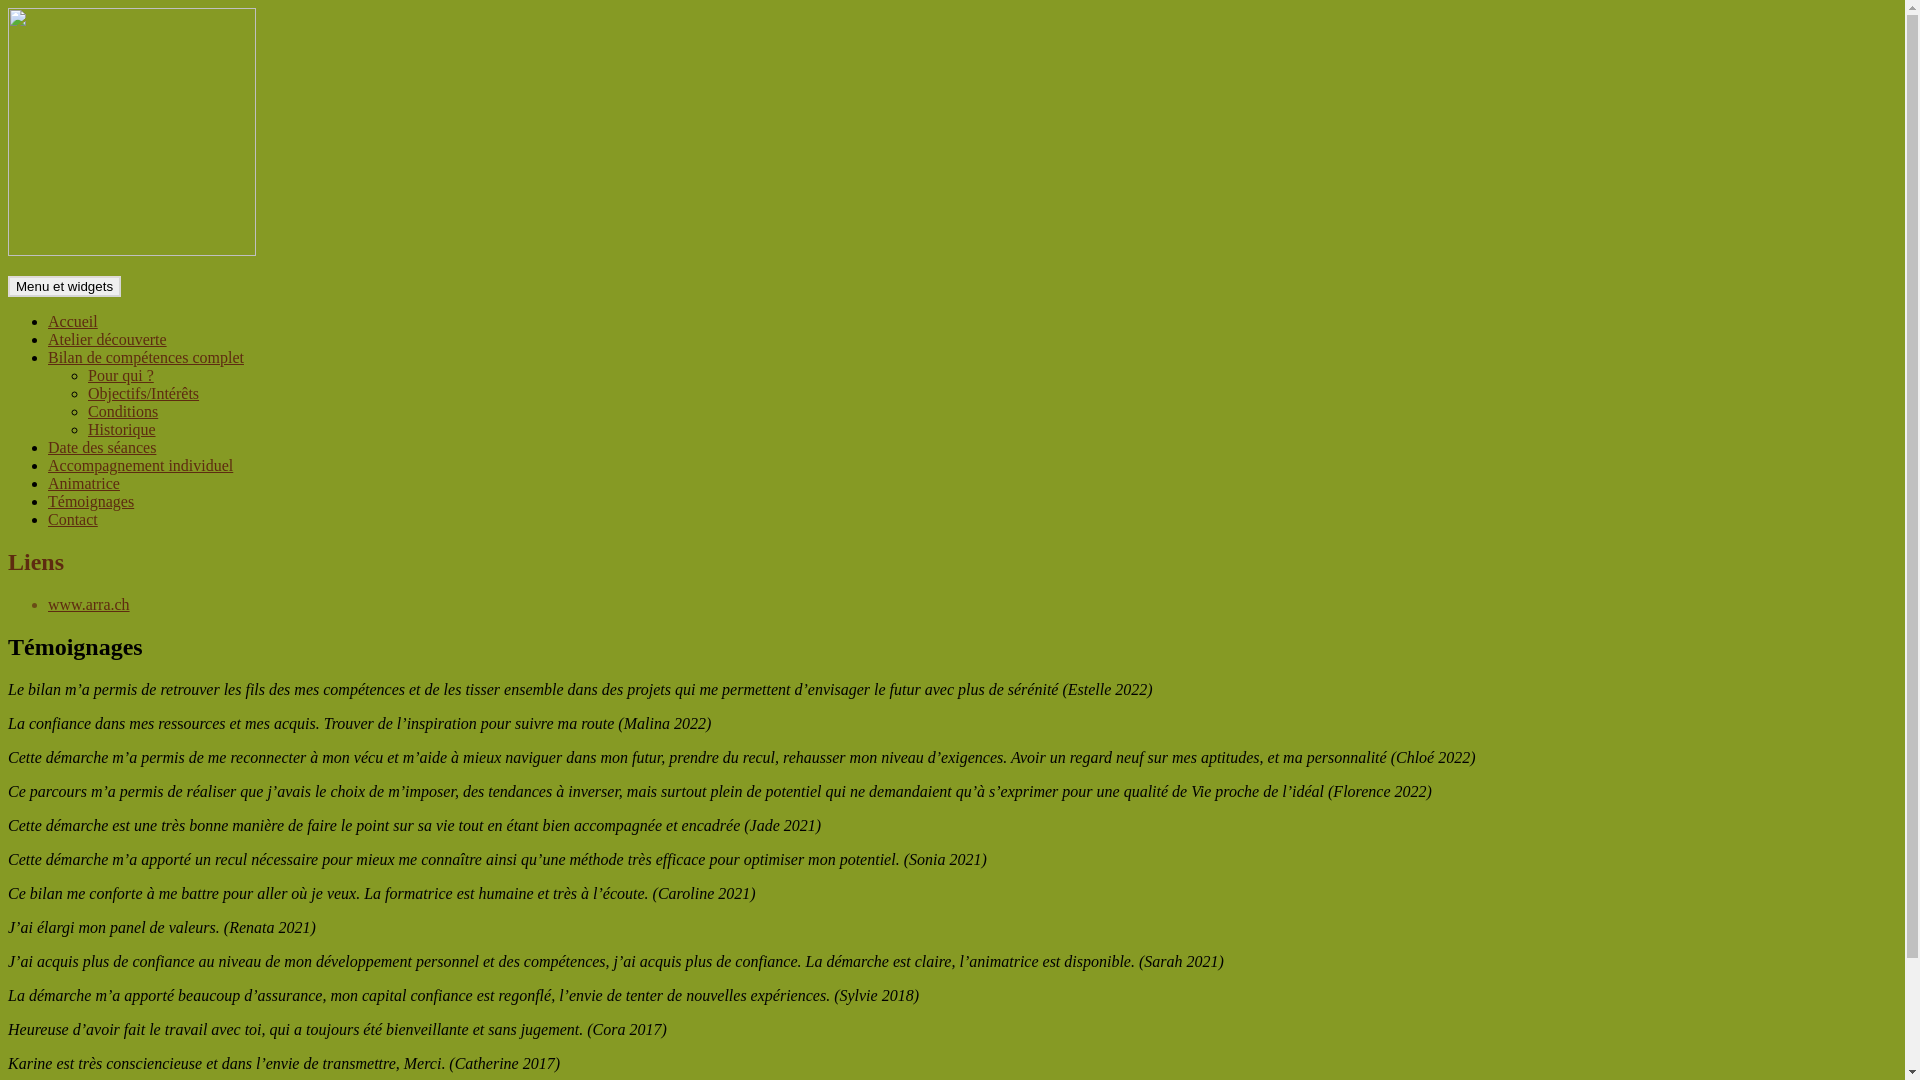  Describe the element at coordinates (123, 412) in the screenshot. I see `Conditions` at that location.